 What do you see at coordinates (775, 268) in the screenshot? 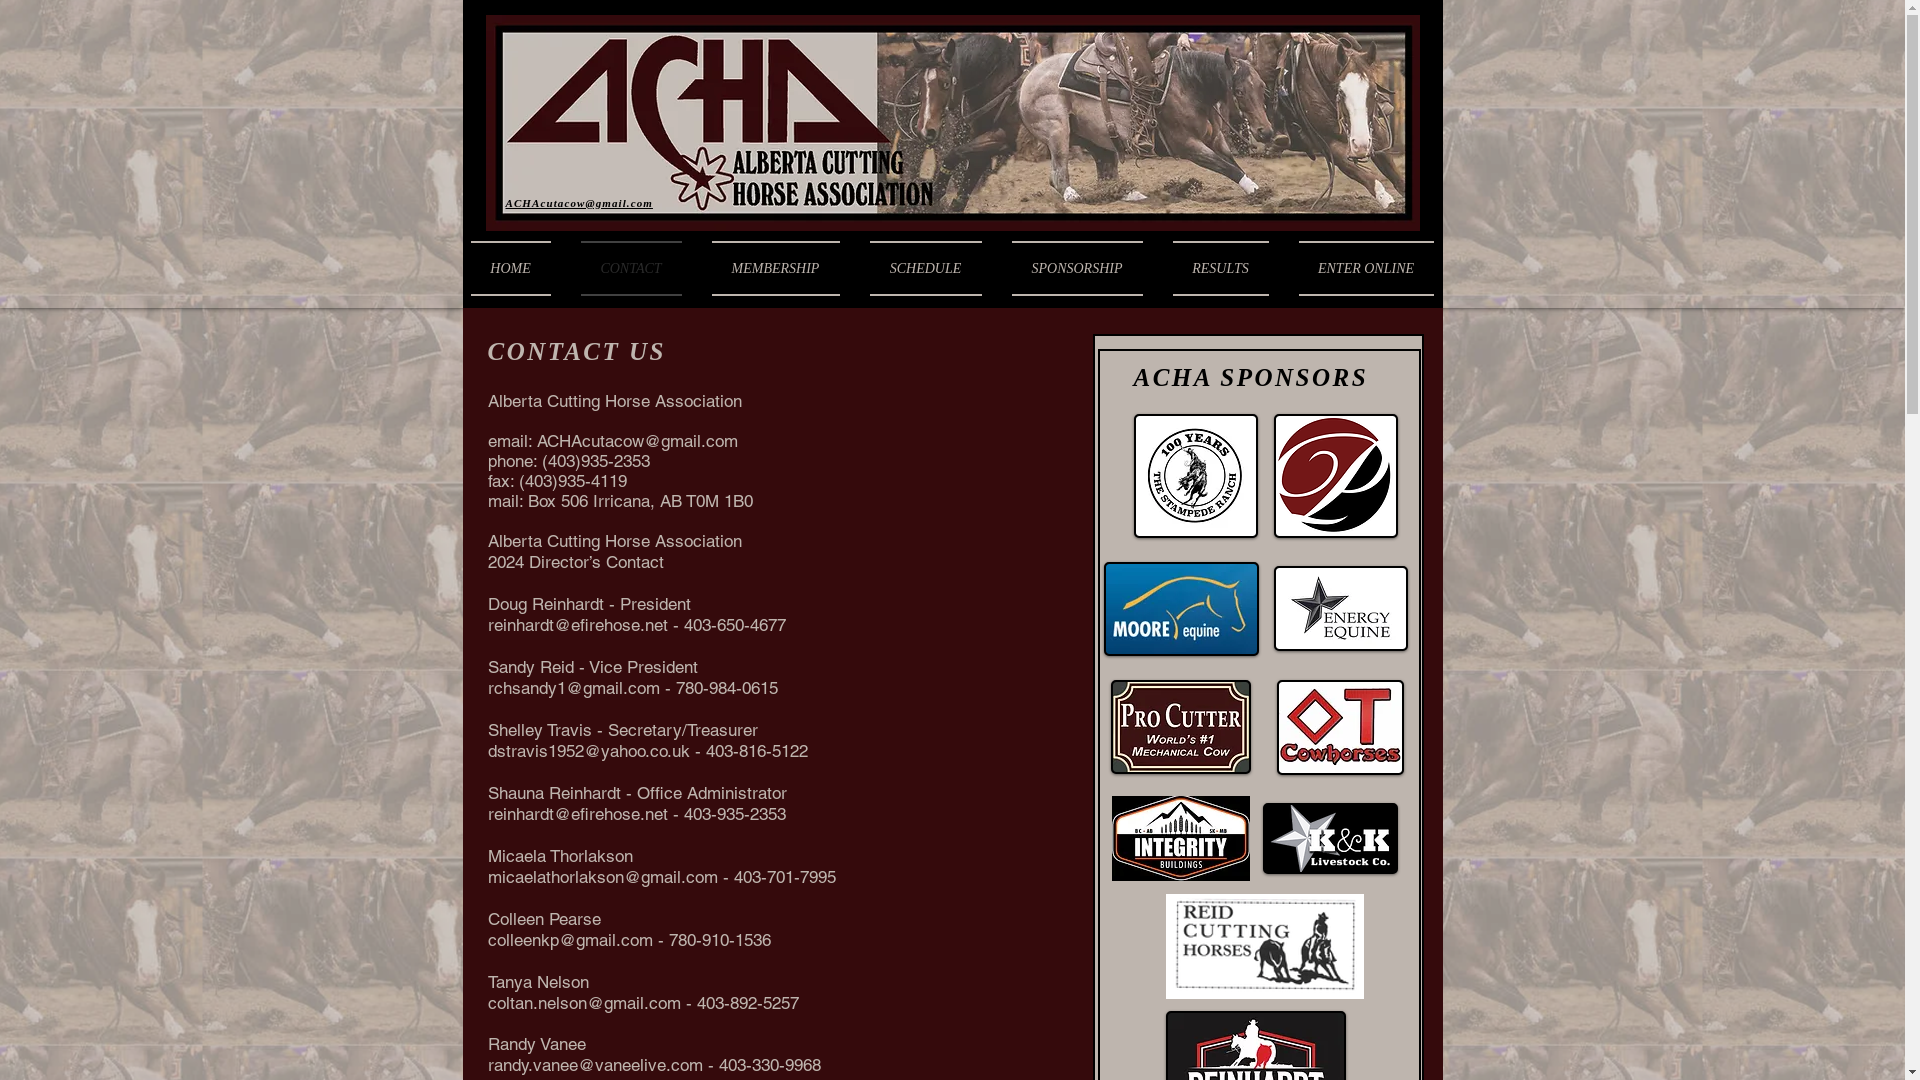
I see `MEMBERSHIP` at bounding box center [775, 268].